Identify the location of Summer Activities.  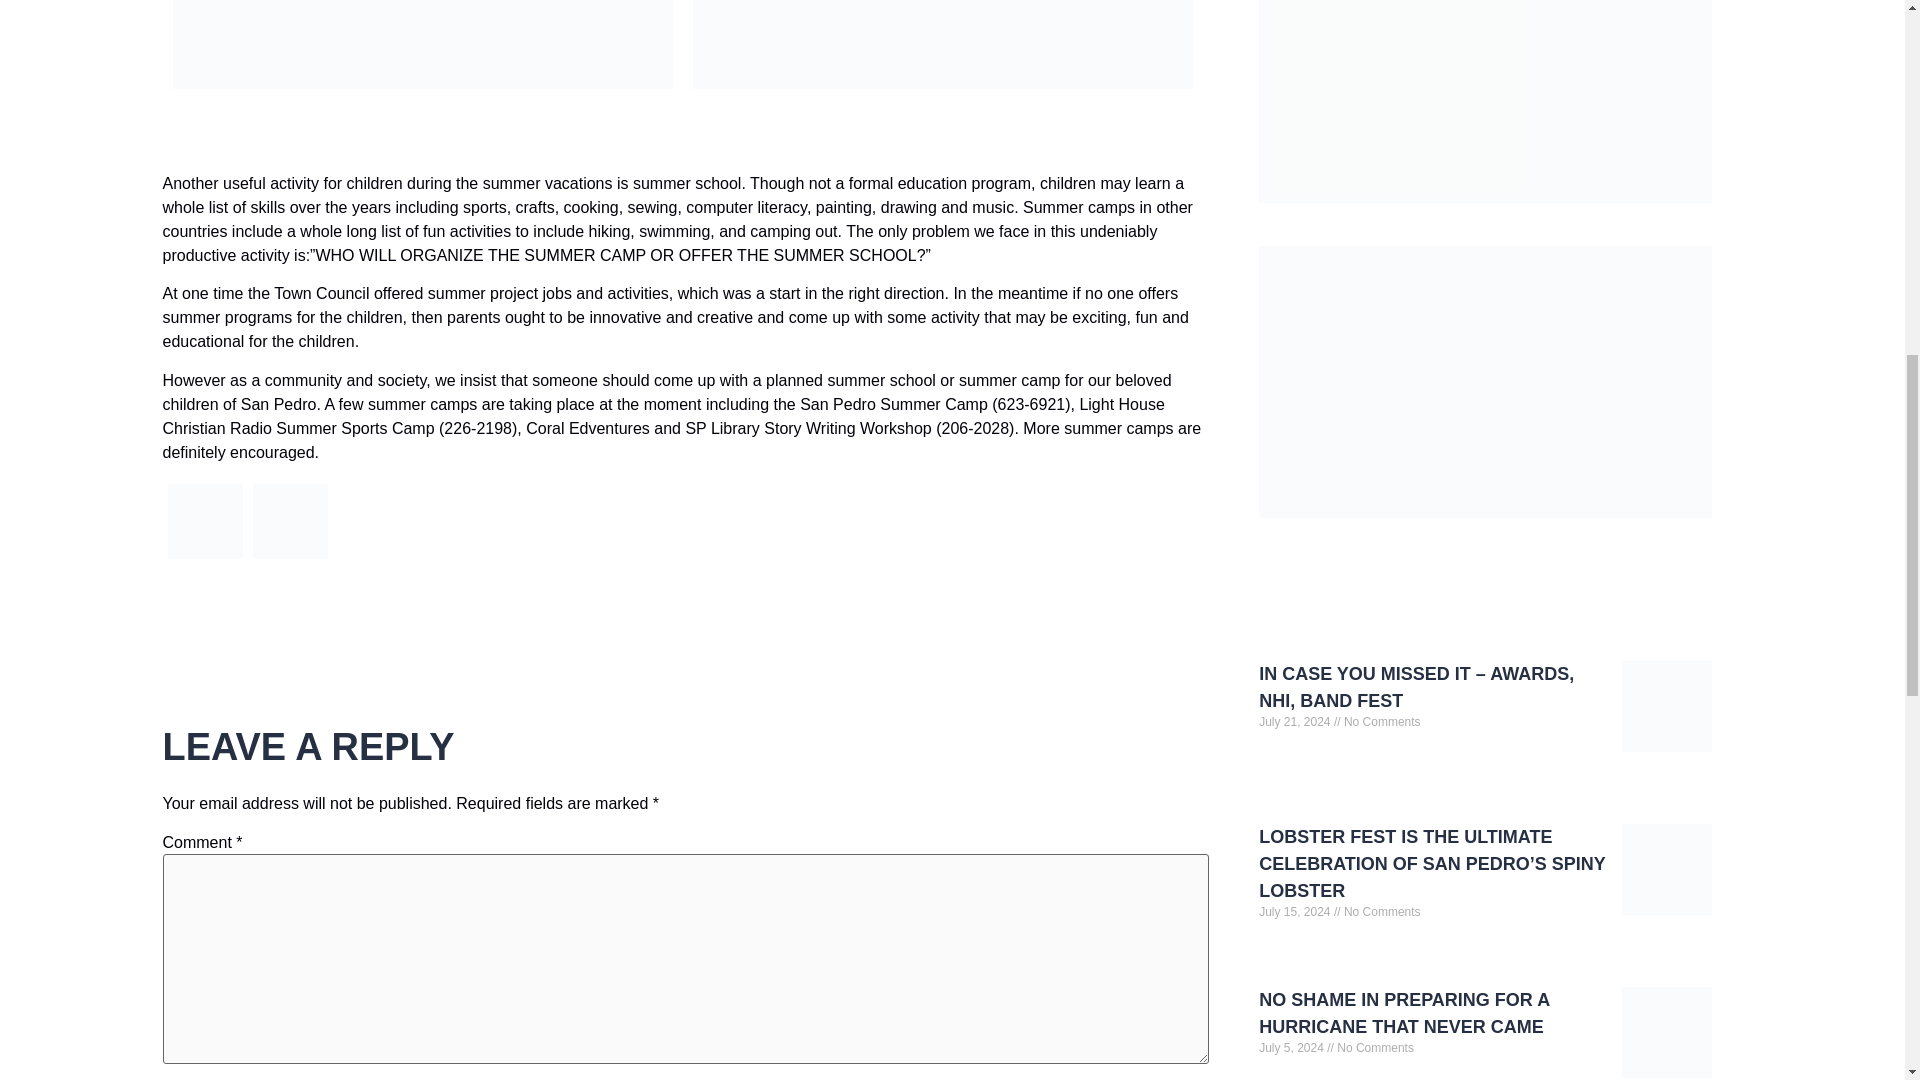
(290, 558).